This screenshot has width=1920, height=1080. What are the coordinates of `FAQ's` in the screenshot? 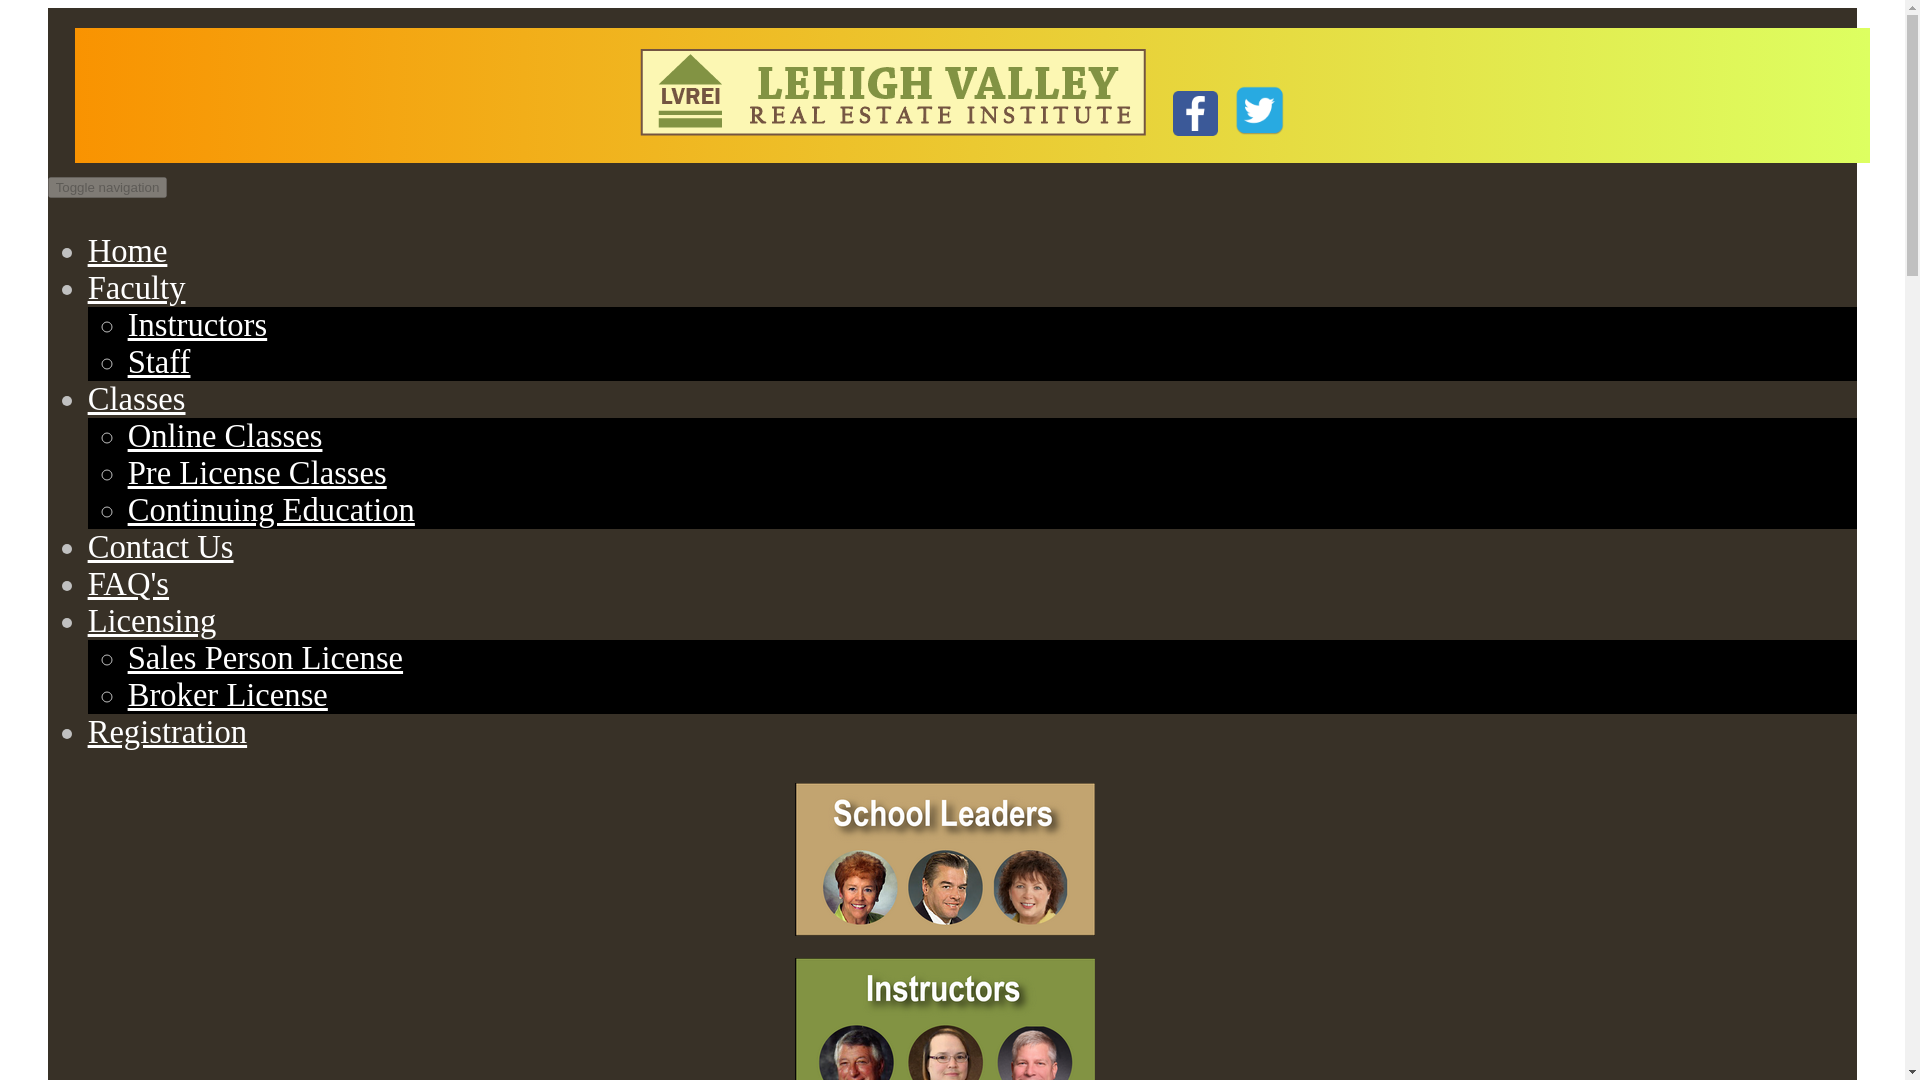 It's located at (128, 583).